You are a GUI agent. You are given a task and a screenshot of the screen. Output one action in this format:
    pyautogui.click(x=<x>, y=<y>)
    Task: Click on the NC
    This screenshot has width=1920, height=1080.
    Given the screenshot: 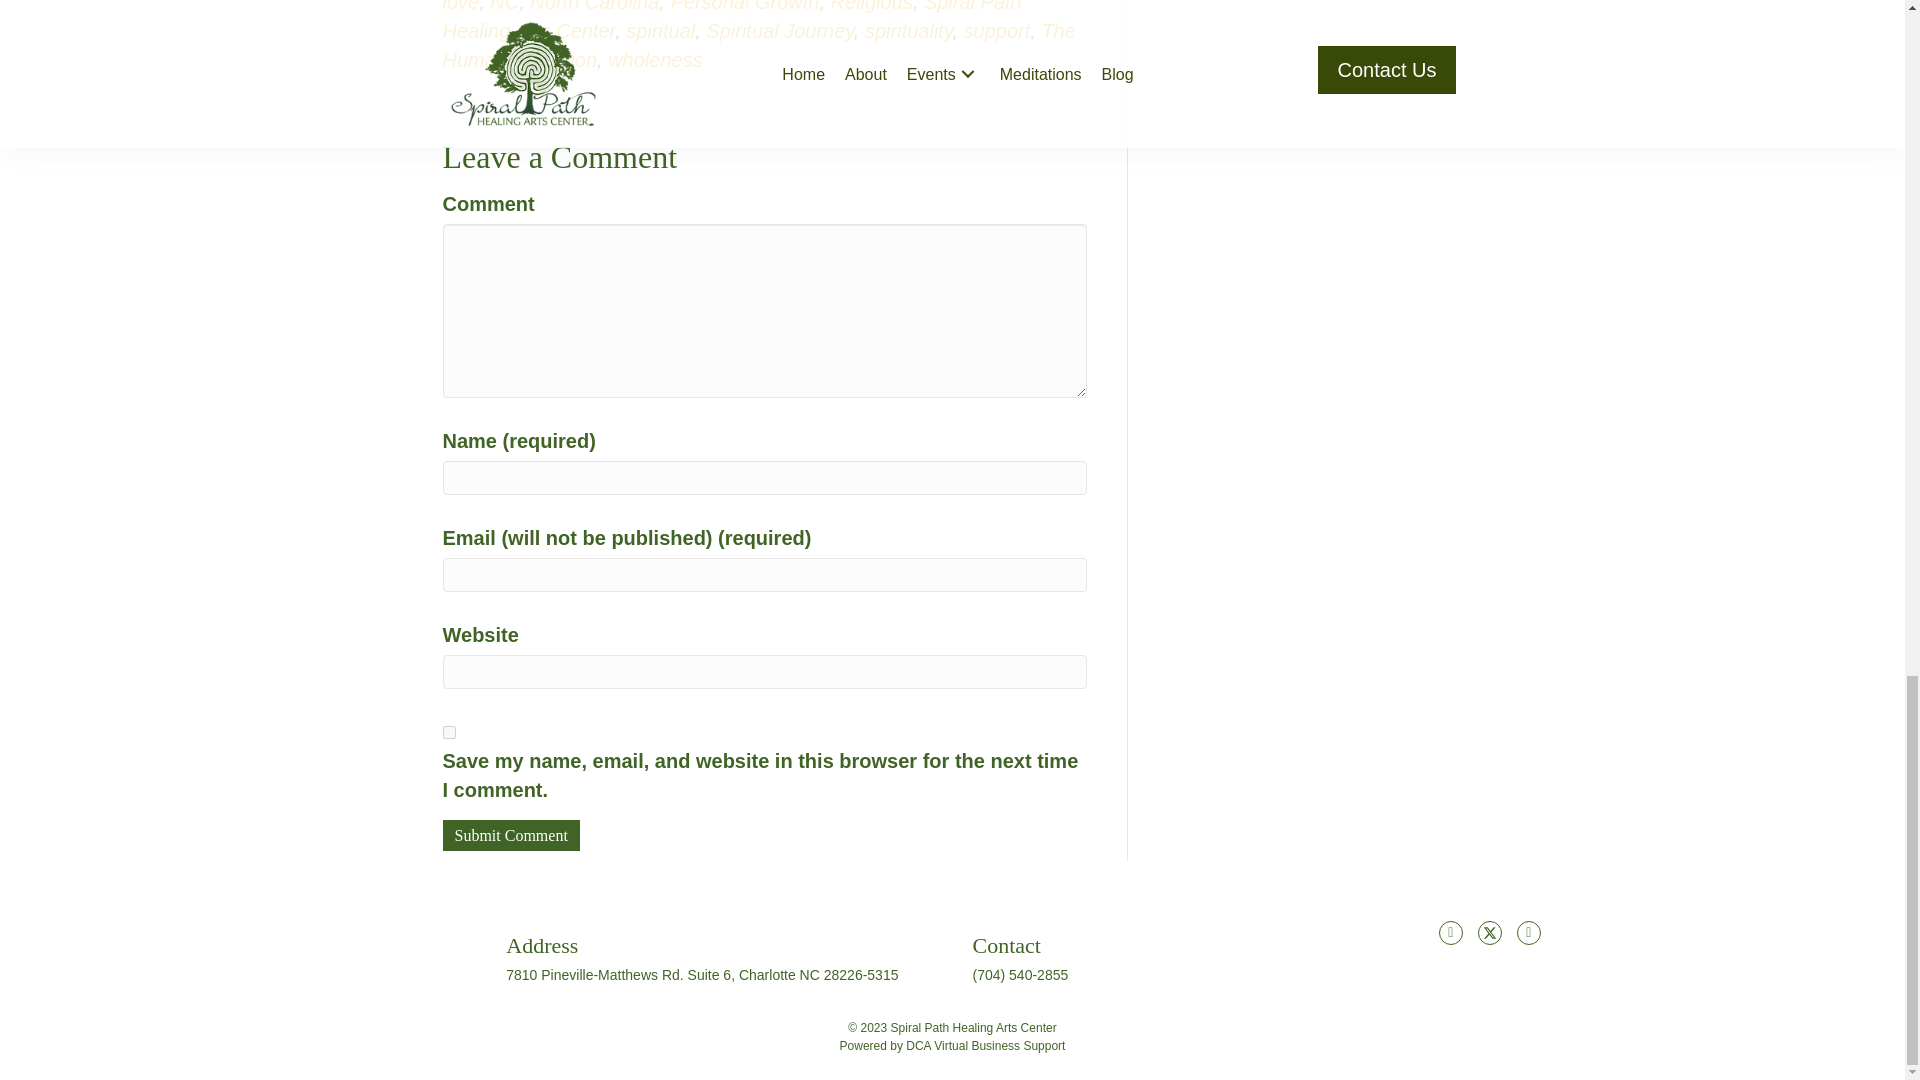 What is the action you would take?
    pyautogui.click(x=504, y=6)
    